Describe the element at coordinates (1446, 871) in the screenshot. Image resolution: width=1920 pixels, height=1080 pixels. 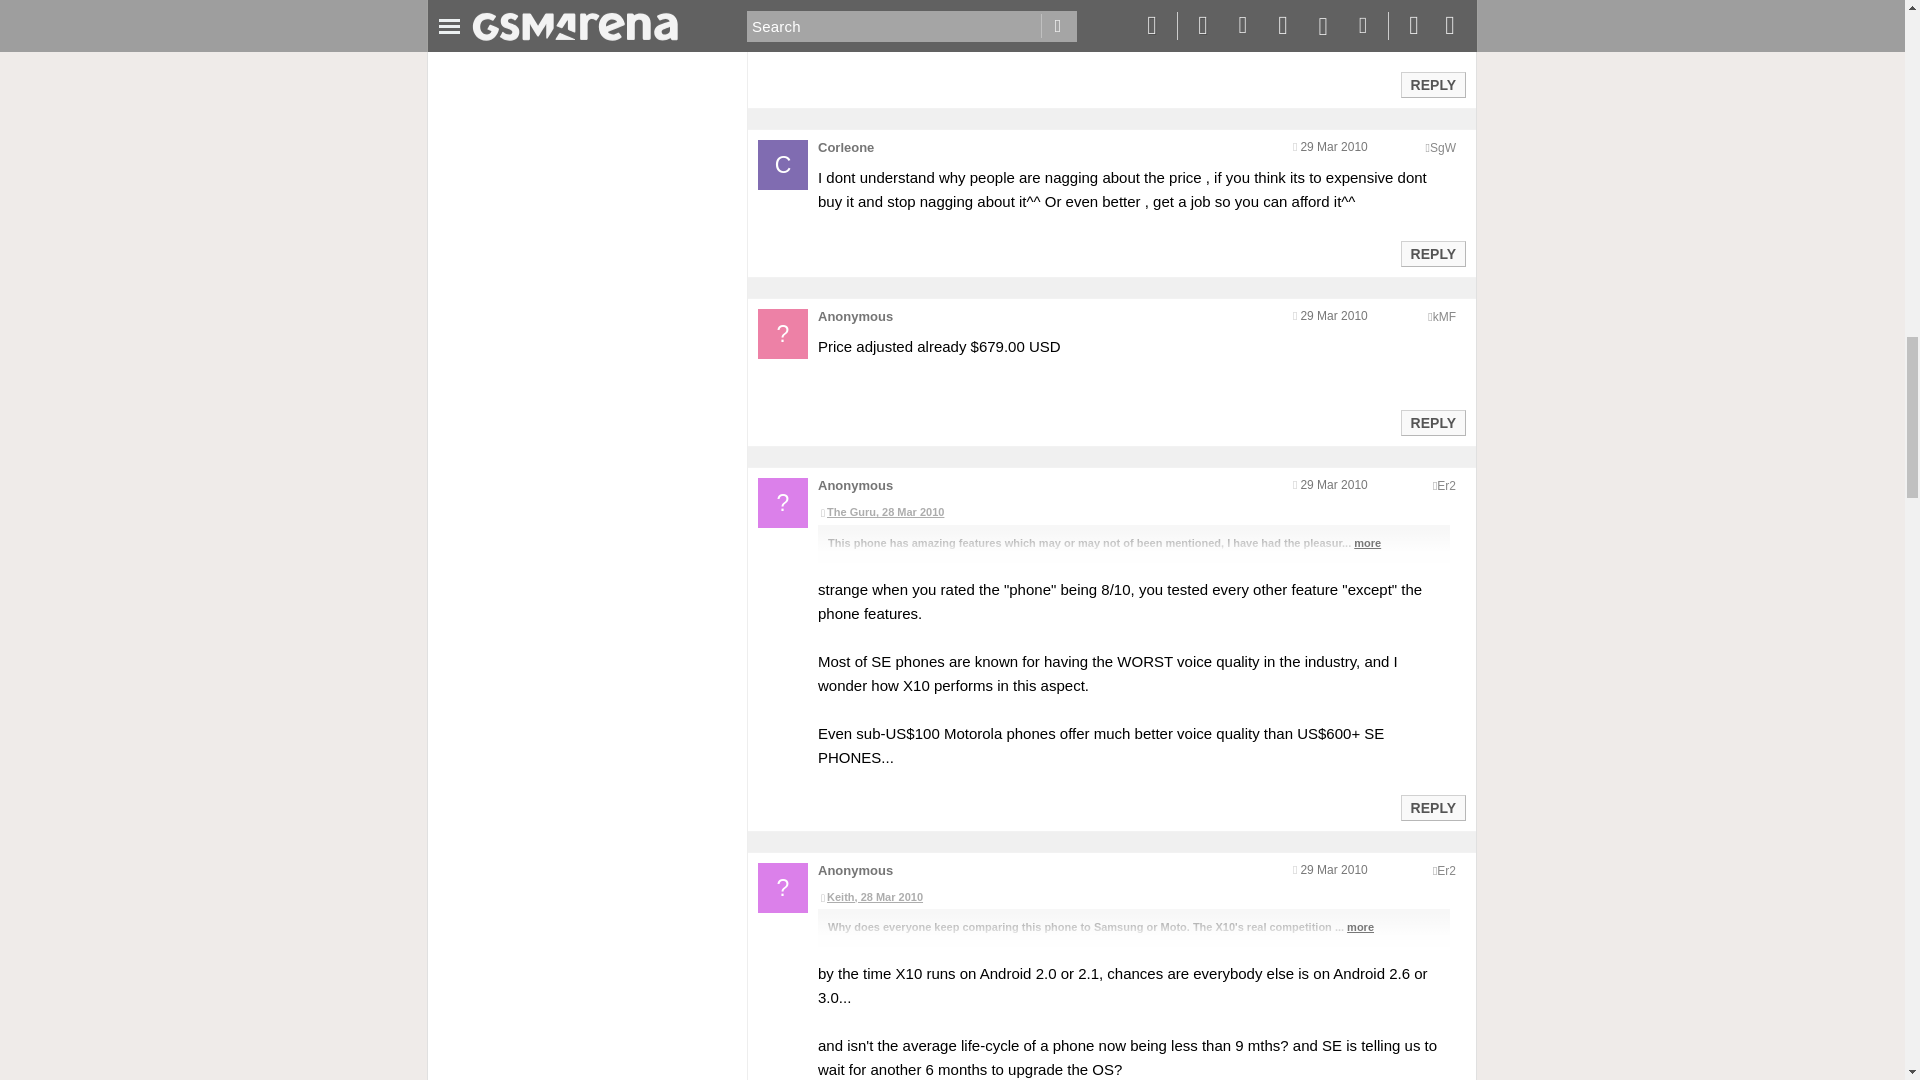
I see `Encoded anonymized location` at that location.